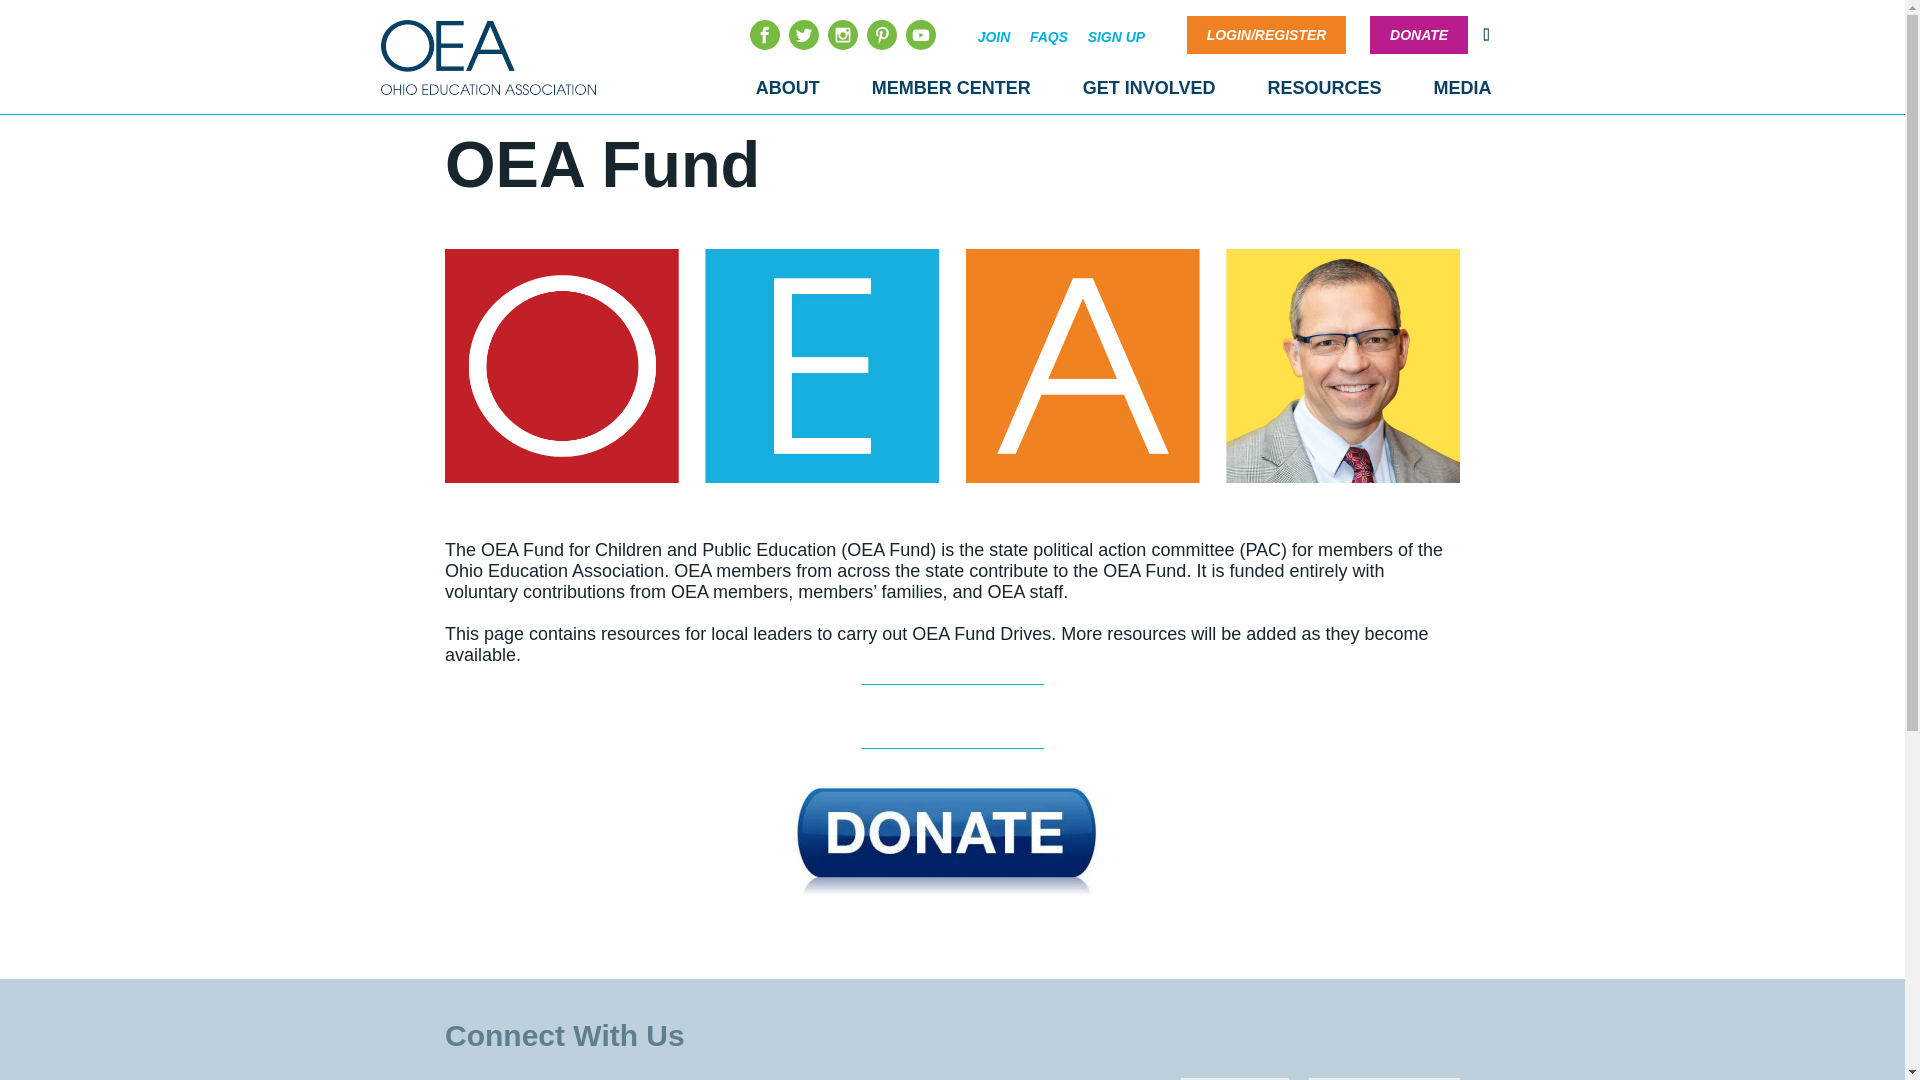 The width and height of the screenshot is (1920, 1080). What do you see at coordinates (994, 37) in the screenshot?
I see `JOIN` at bounding box center [994, 37].